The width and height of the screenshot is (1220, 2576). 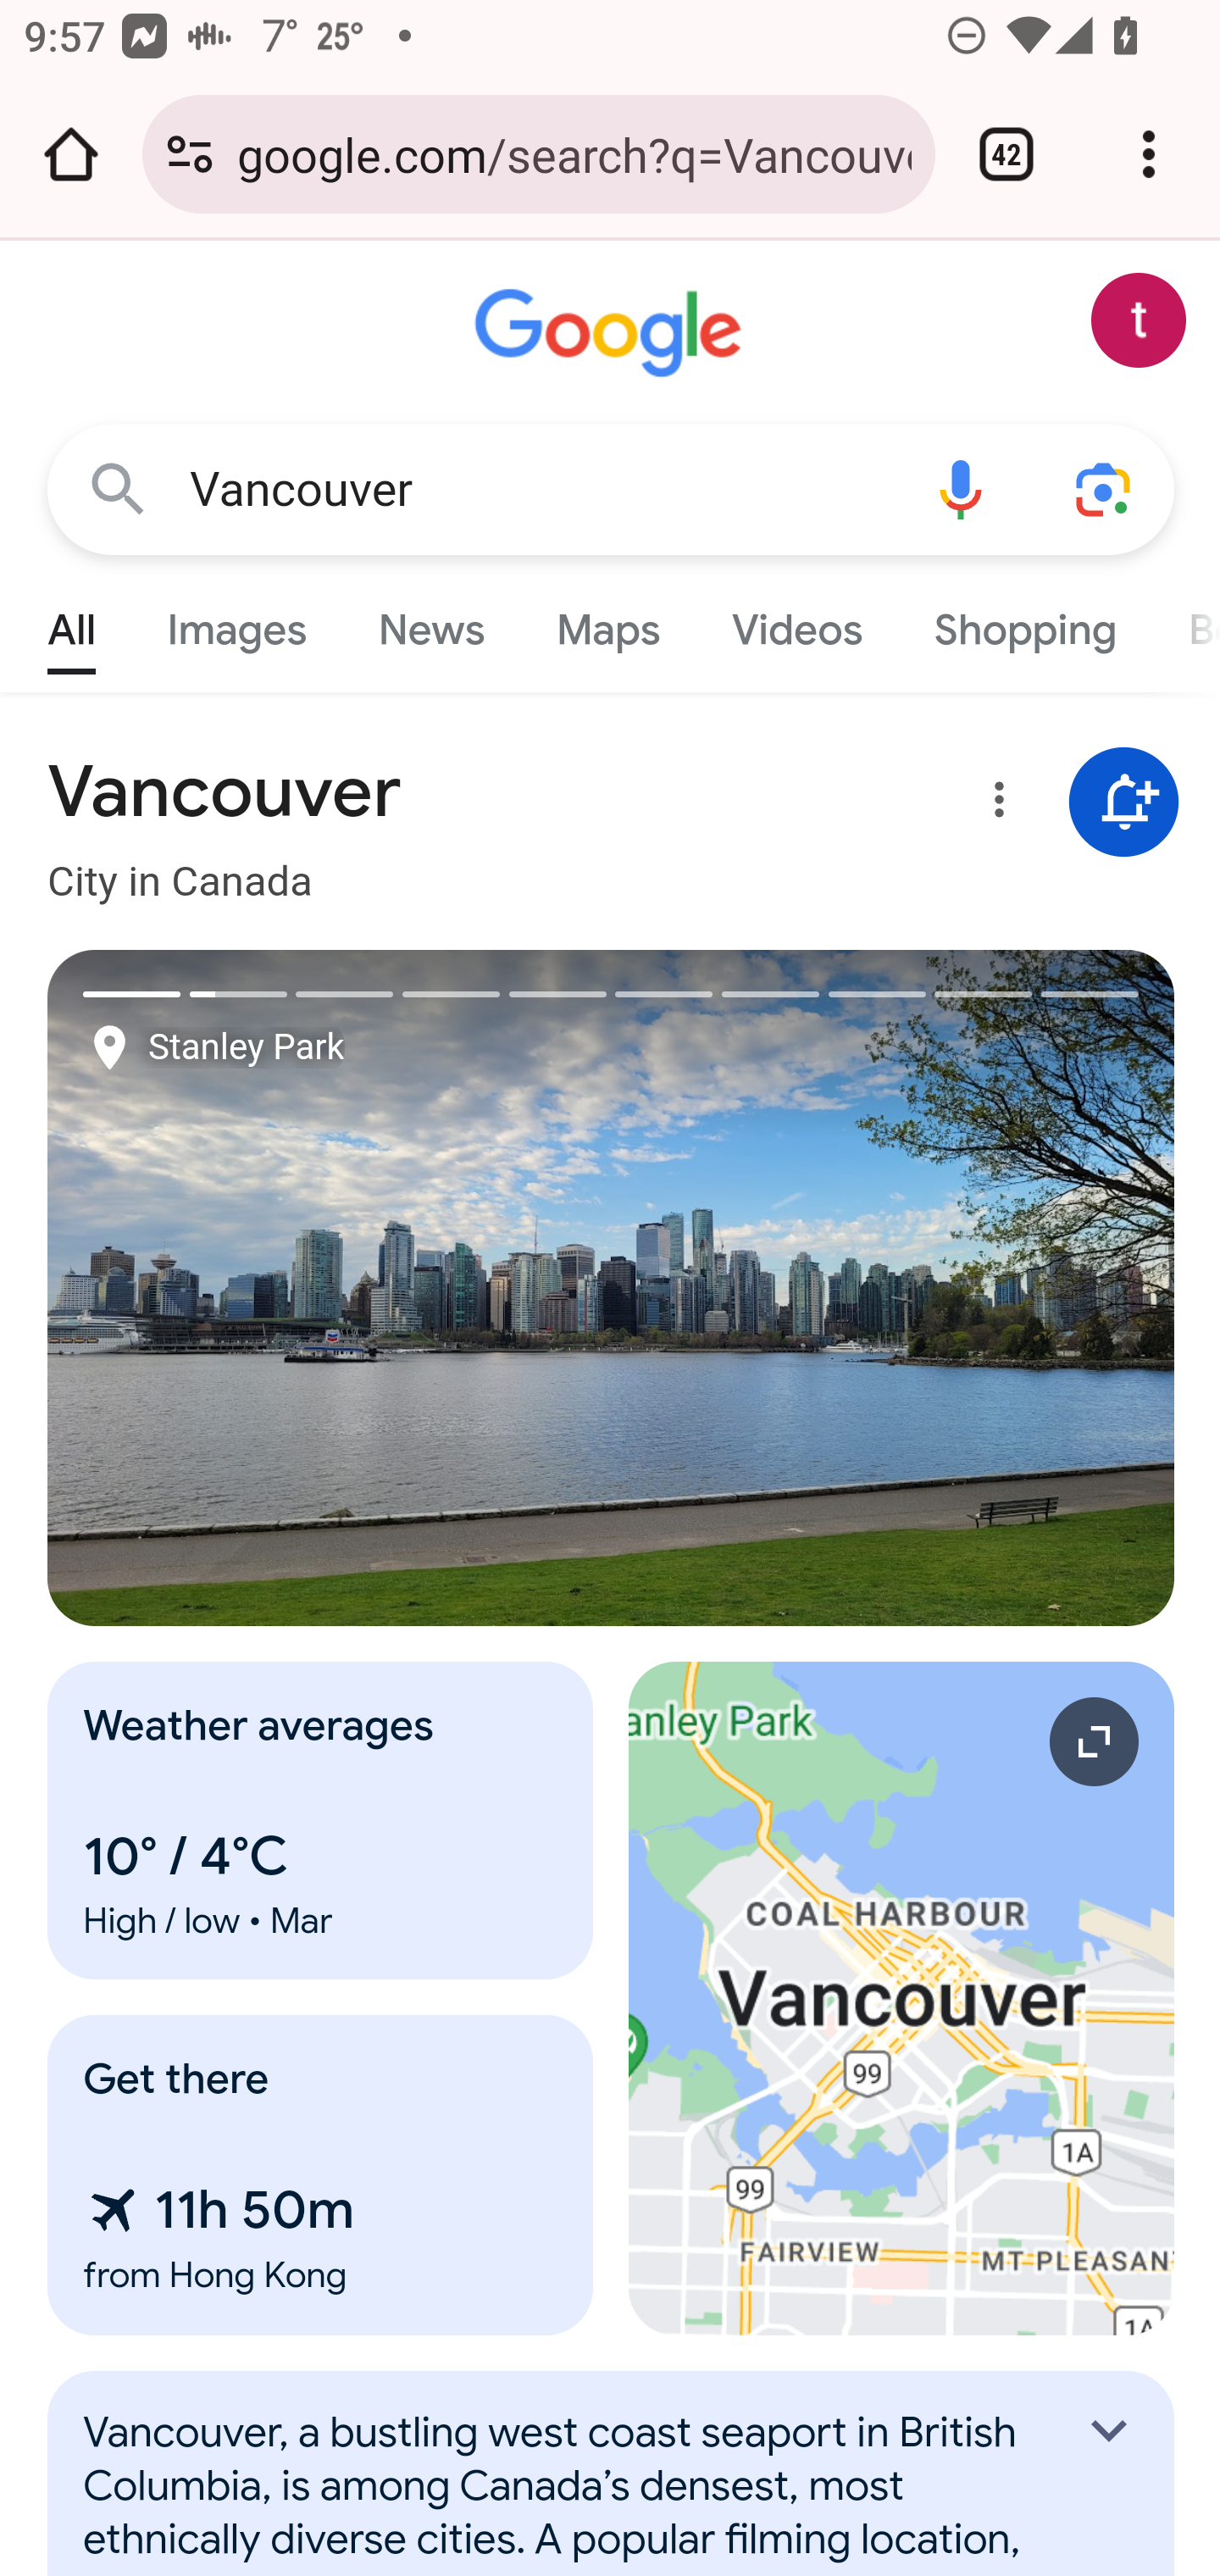 What do you see at coordinates (119, 488) in the screenshot?
I see `Google Search` at bounding box center [119, 488].